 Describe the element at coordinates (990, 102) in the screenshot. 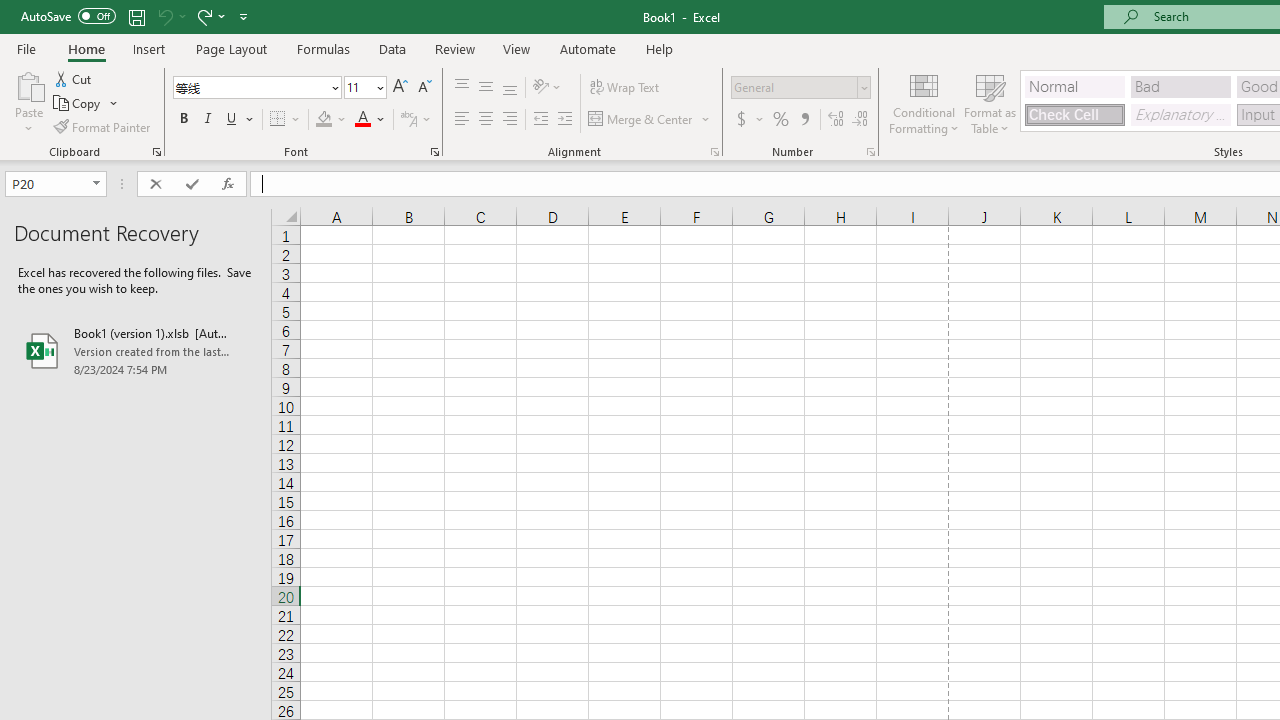

I see `Format as Table` at that location.